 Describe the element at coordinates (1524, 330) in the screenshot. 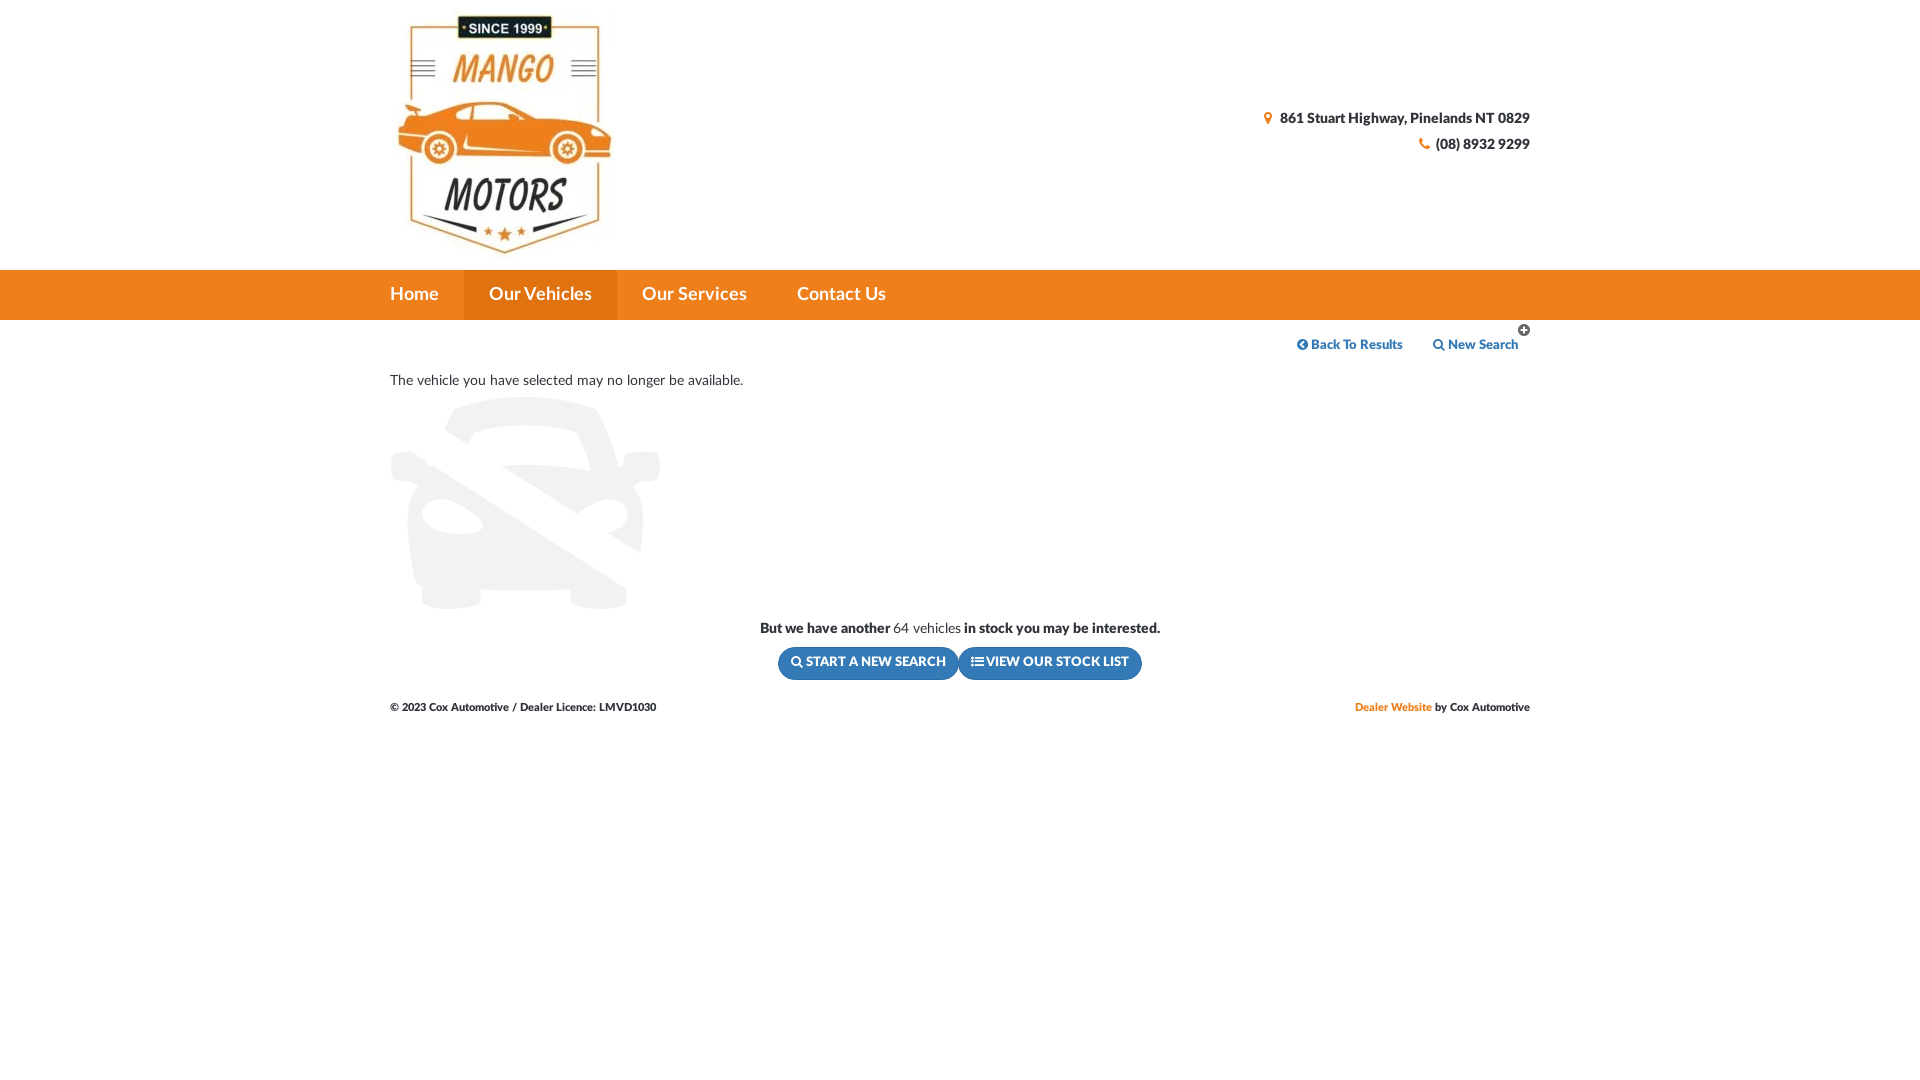

I see `Add/Remove this vehicle to your Garage Shortlist!` at that location.